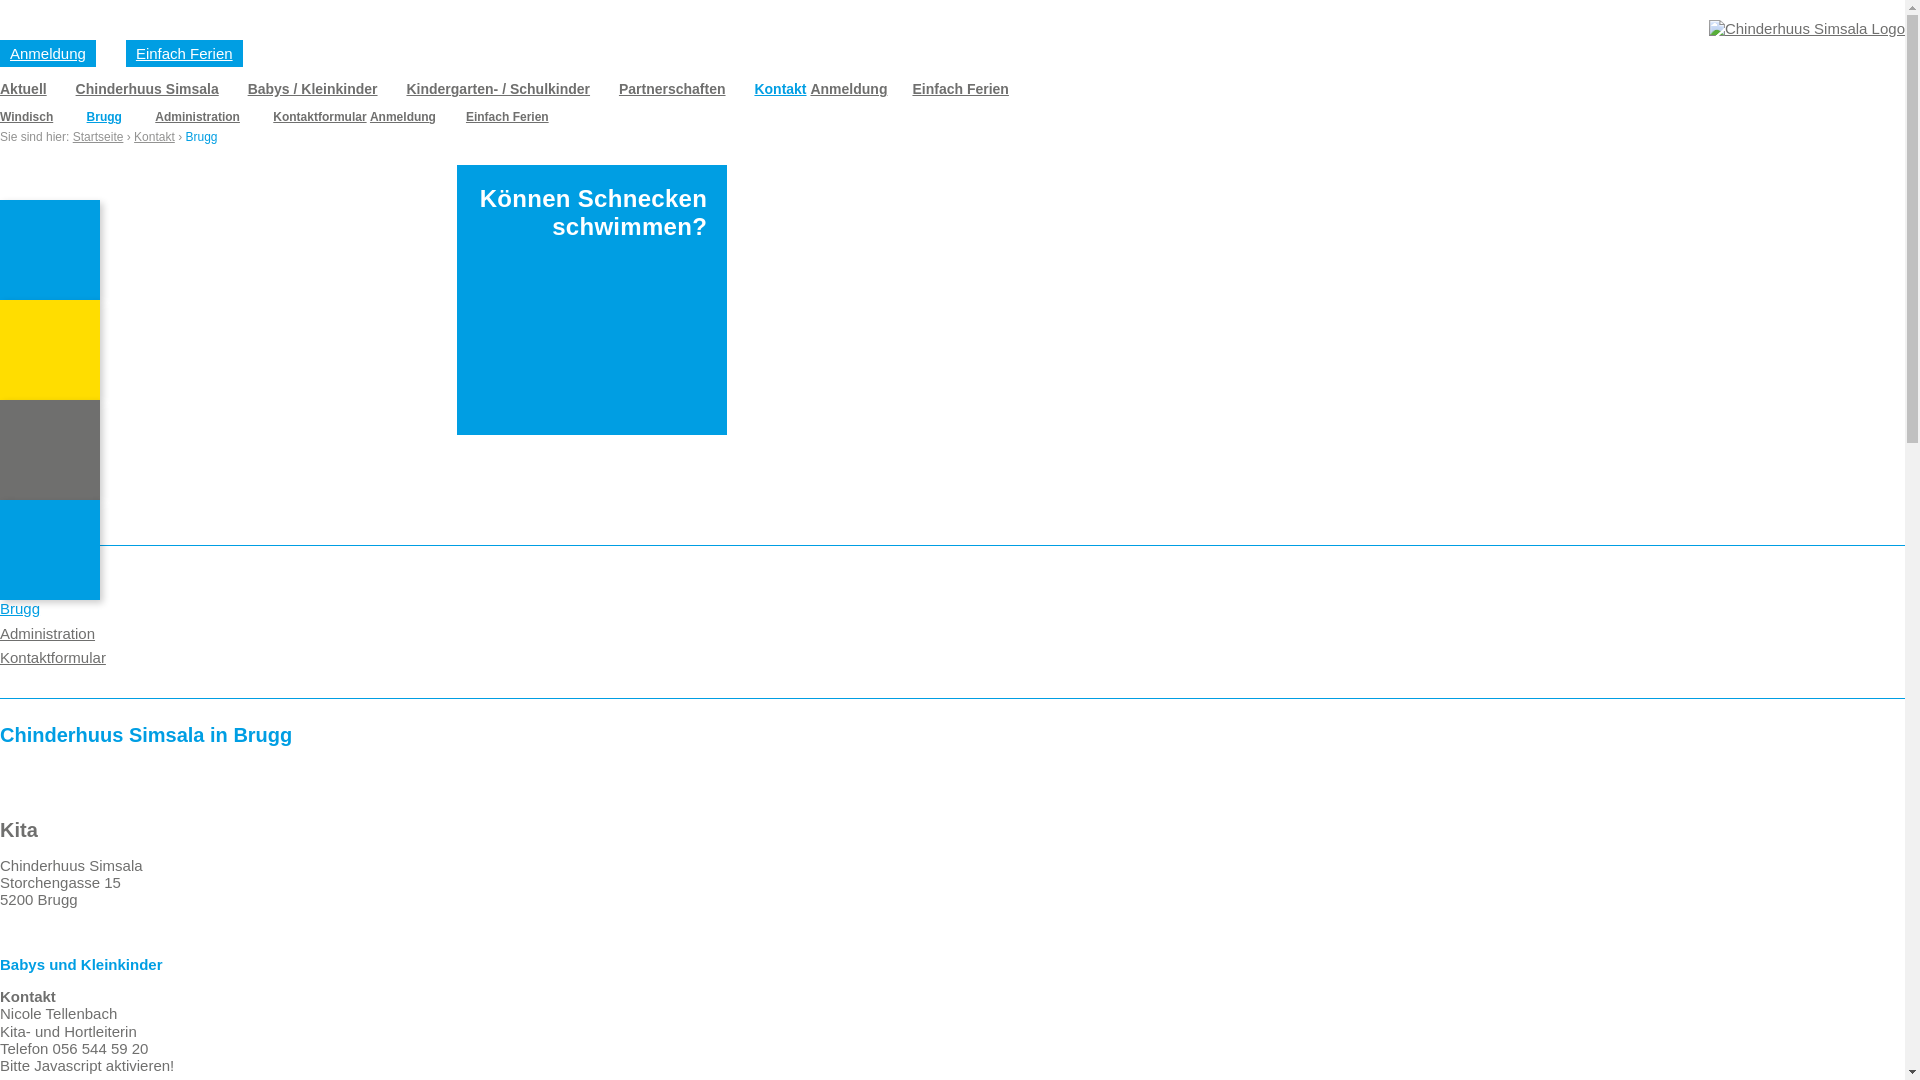  Describe the element at coordinates (960, 89) in the screenshot. I see `Einfach Ferien` at that location.